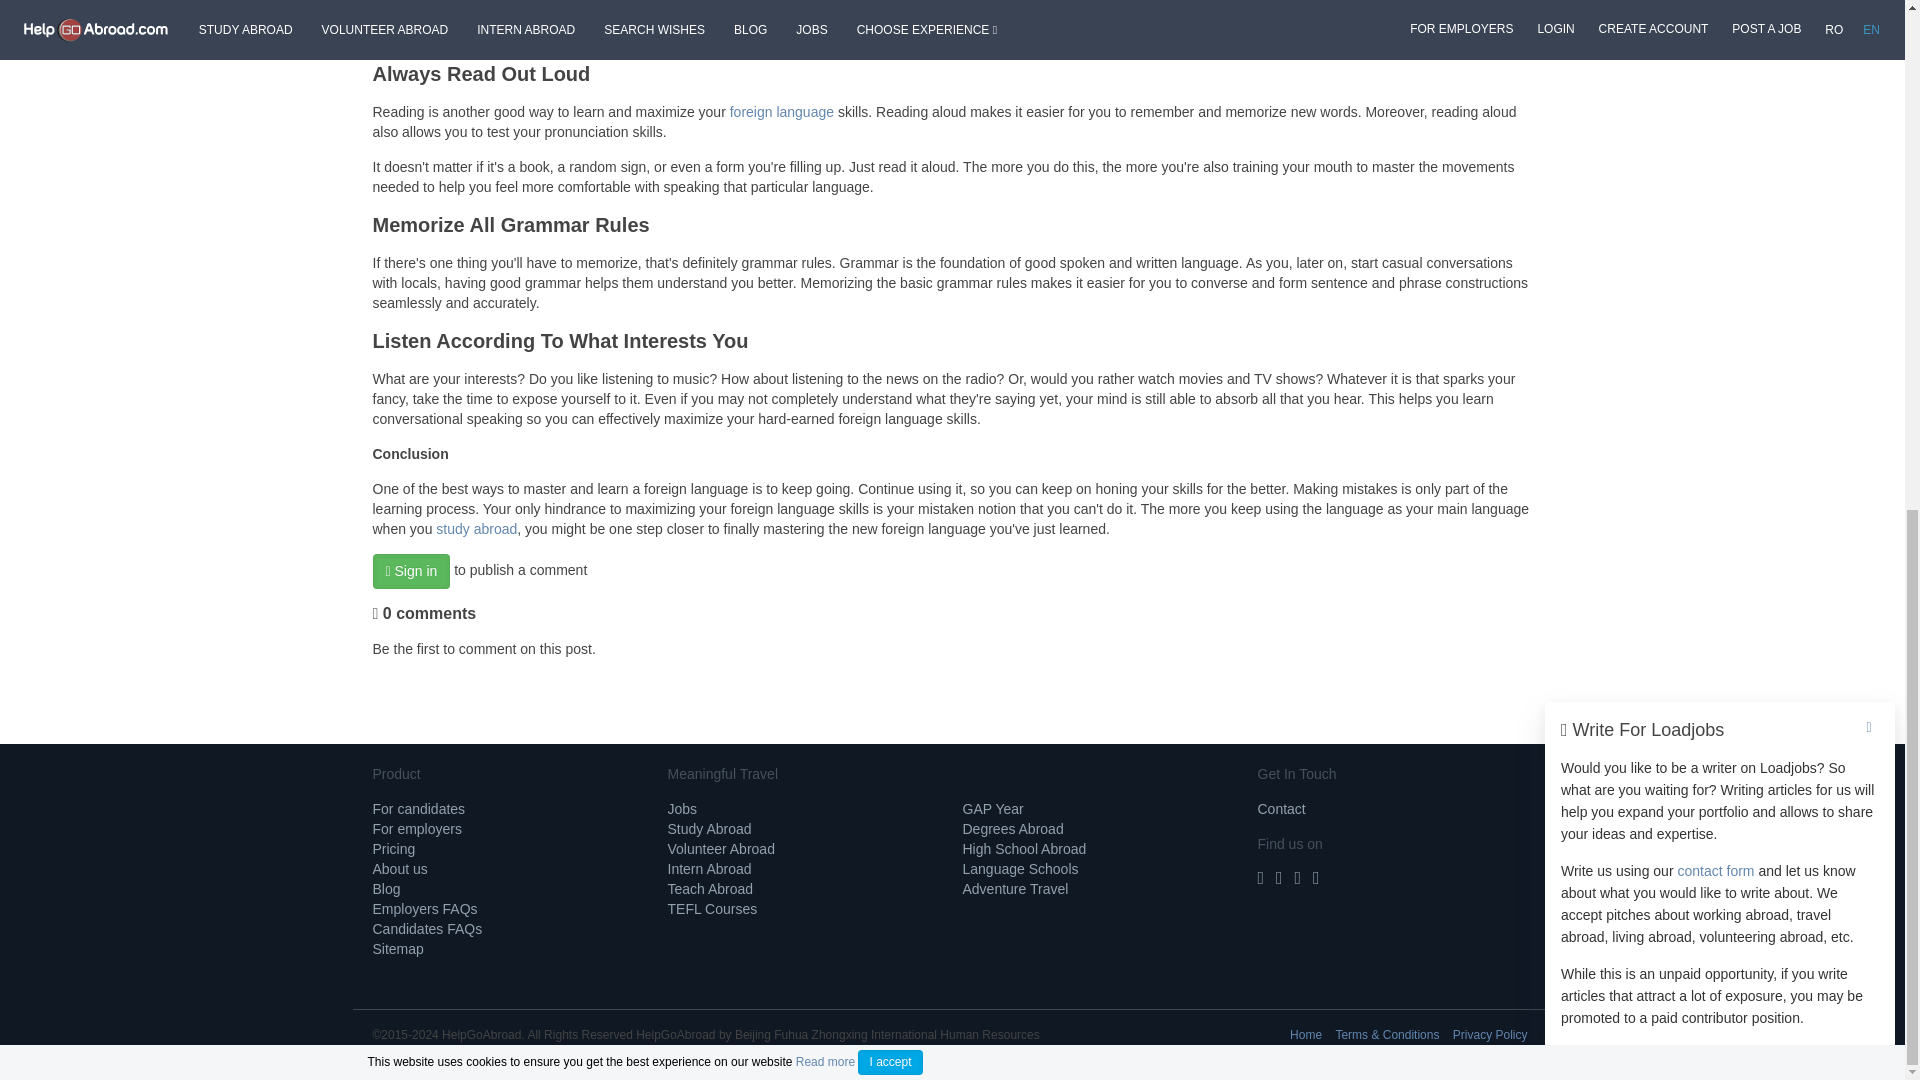 This screenshot has width=1920, height=1080. I want to click on Employers FAQs, so click(424, 908).